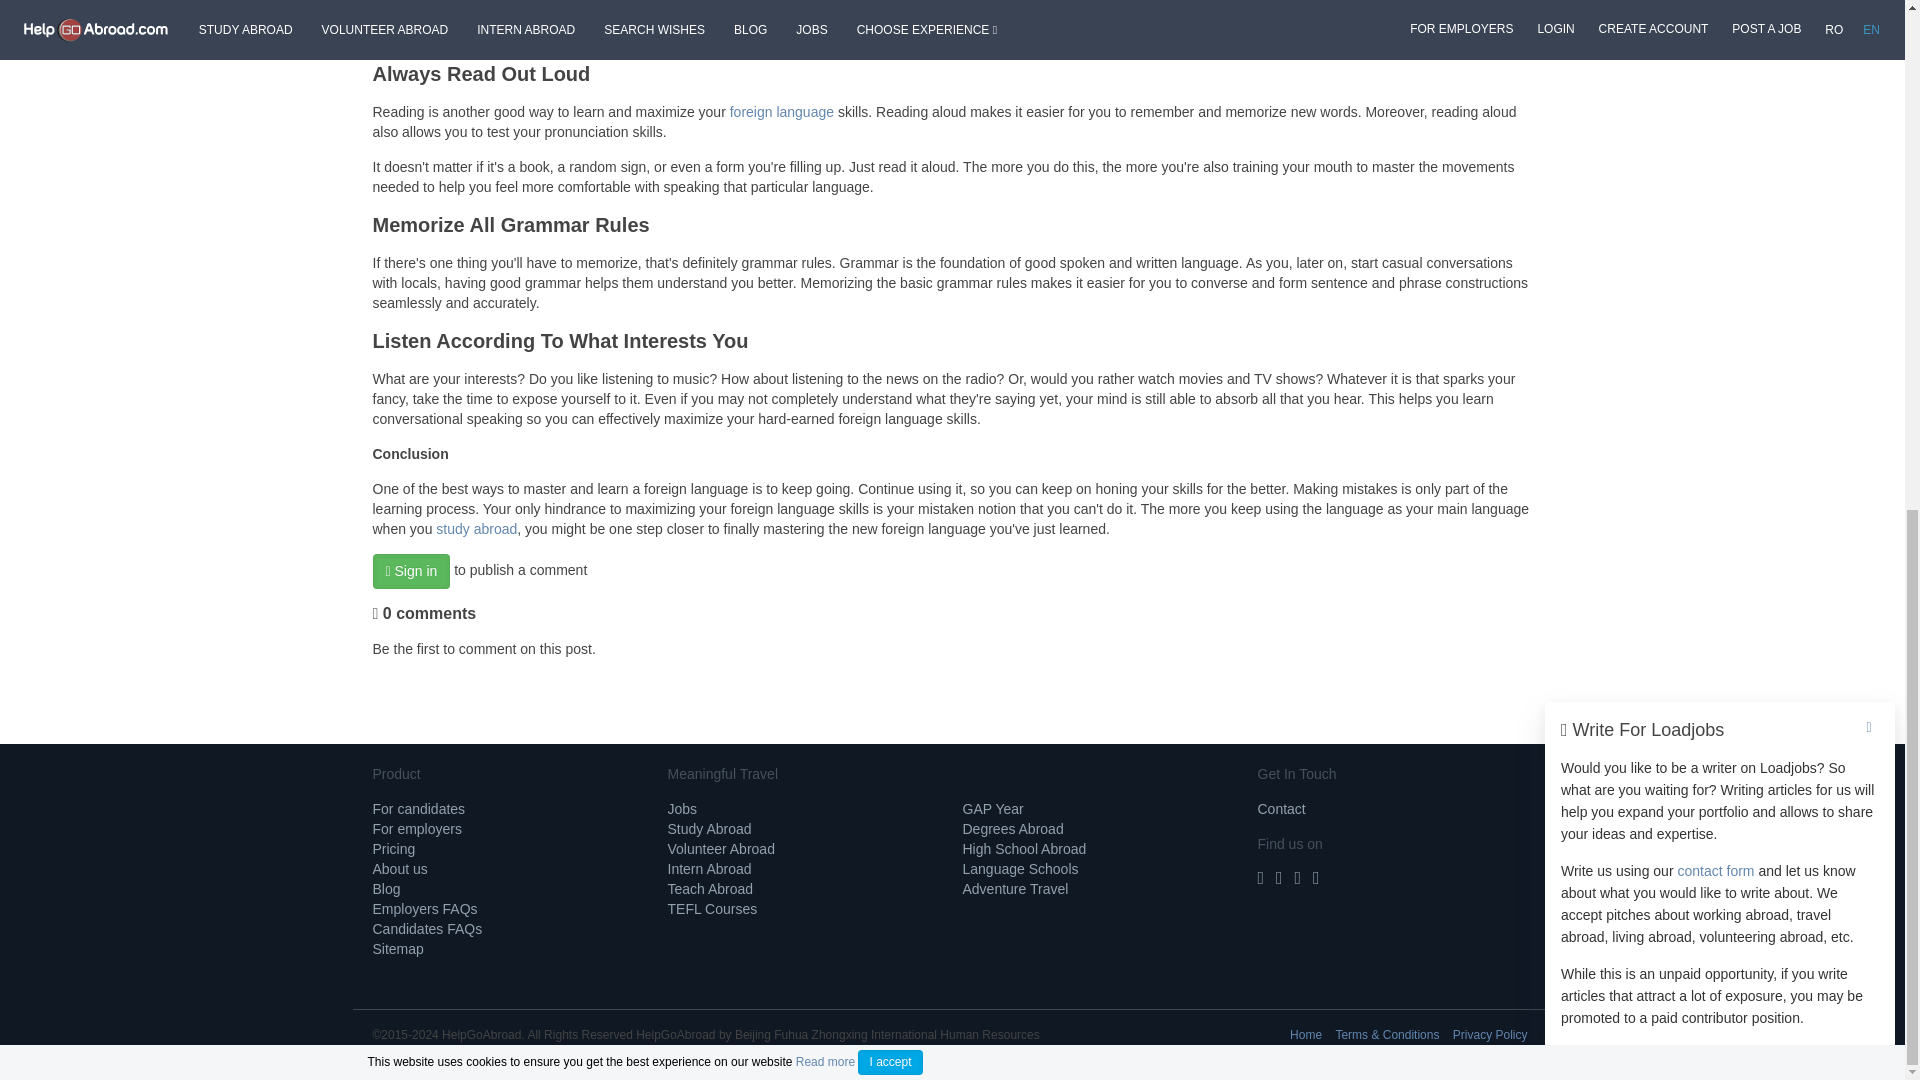 This screenshot has width=1920, height=1080. I want to click on Employers FAQs, so click(424, 908).